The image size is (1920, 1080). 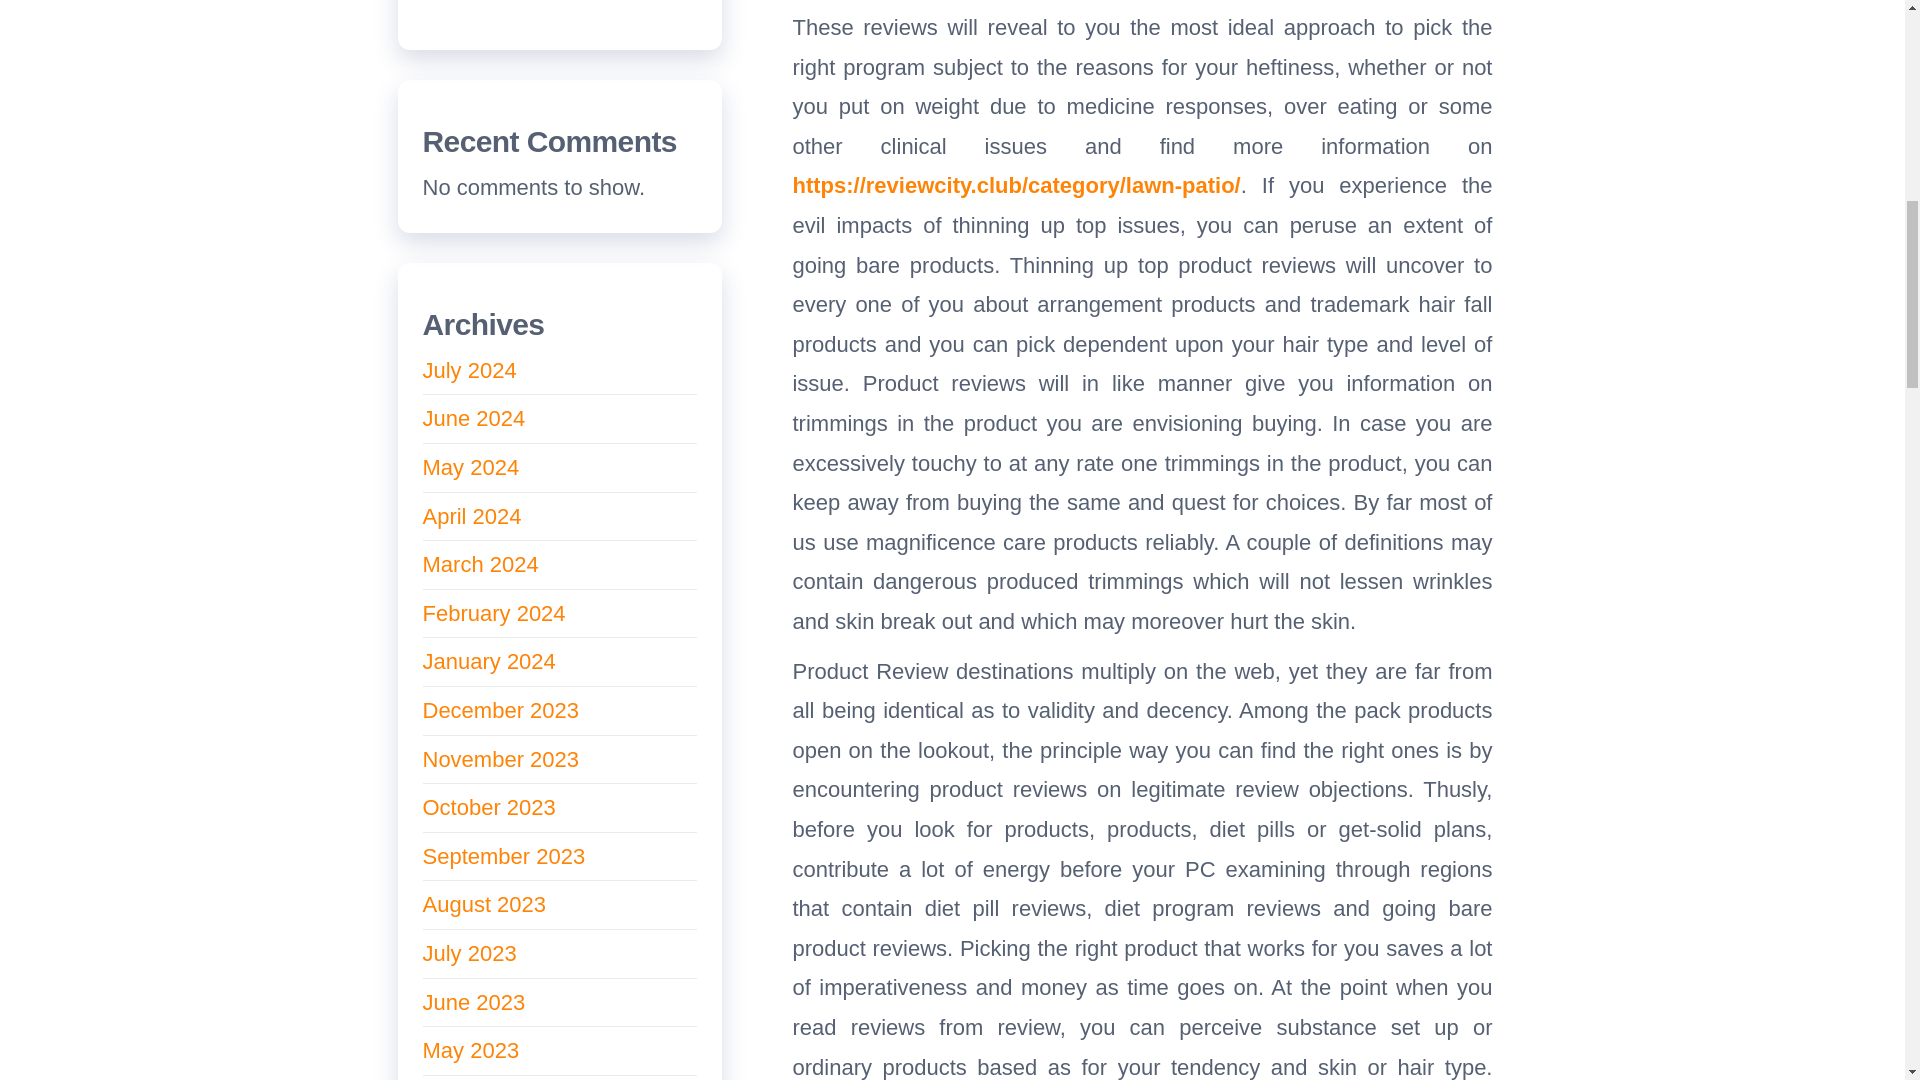 I want to click on June 2023, so click(x=473, y=1002).